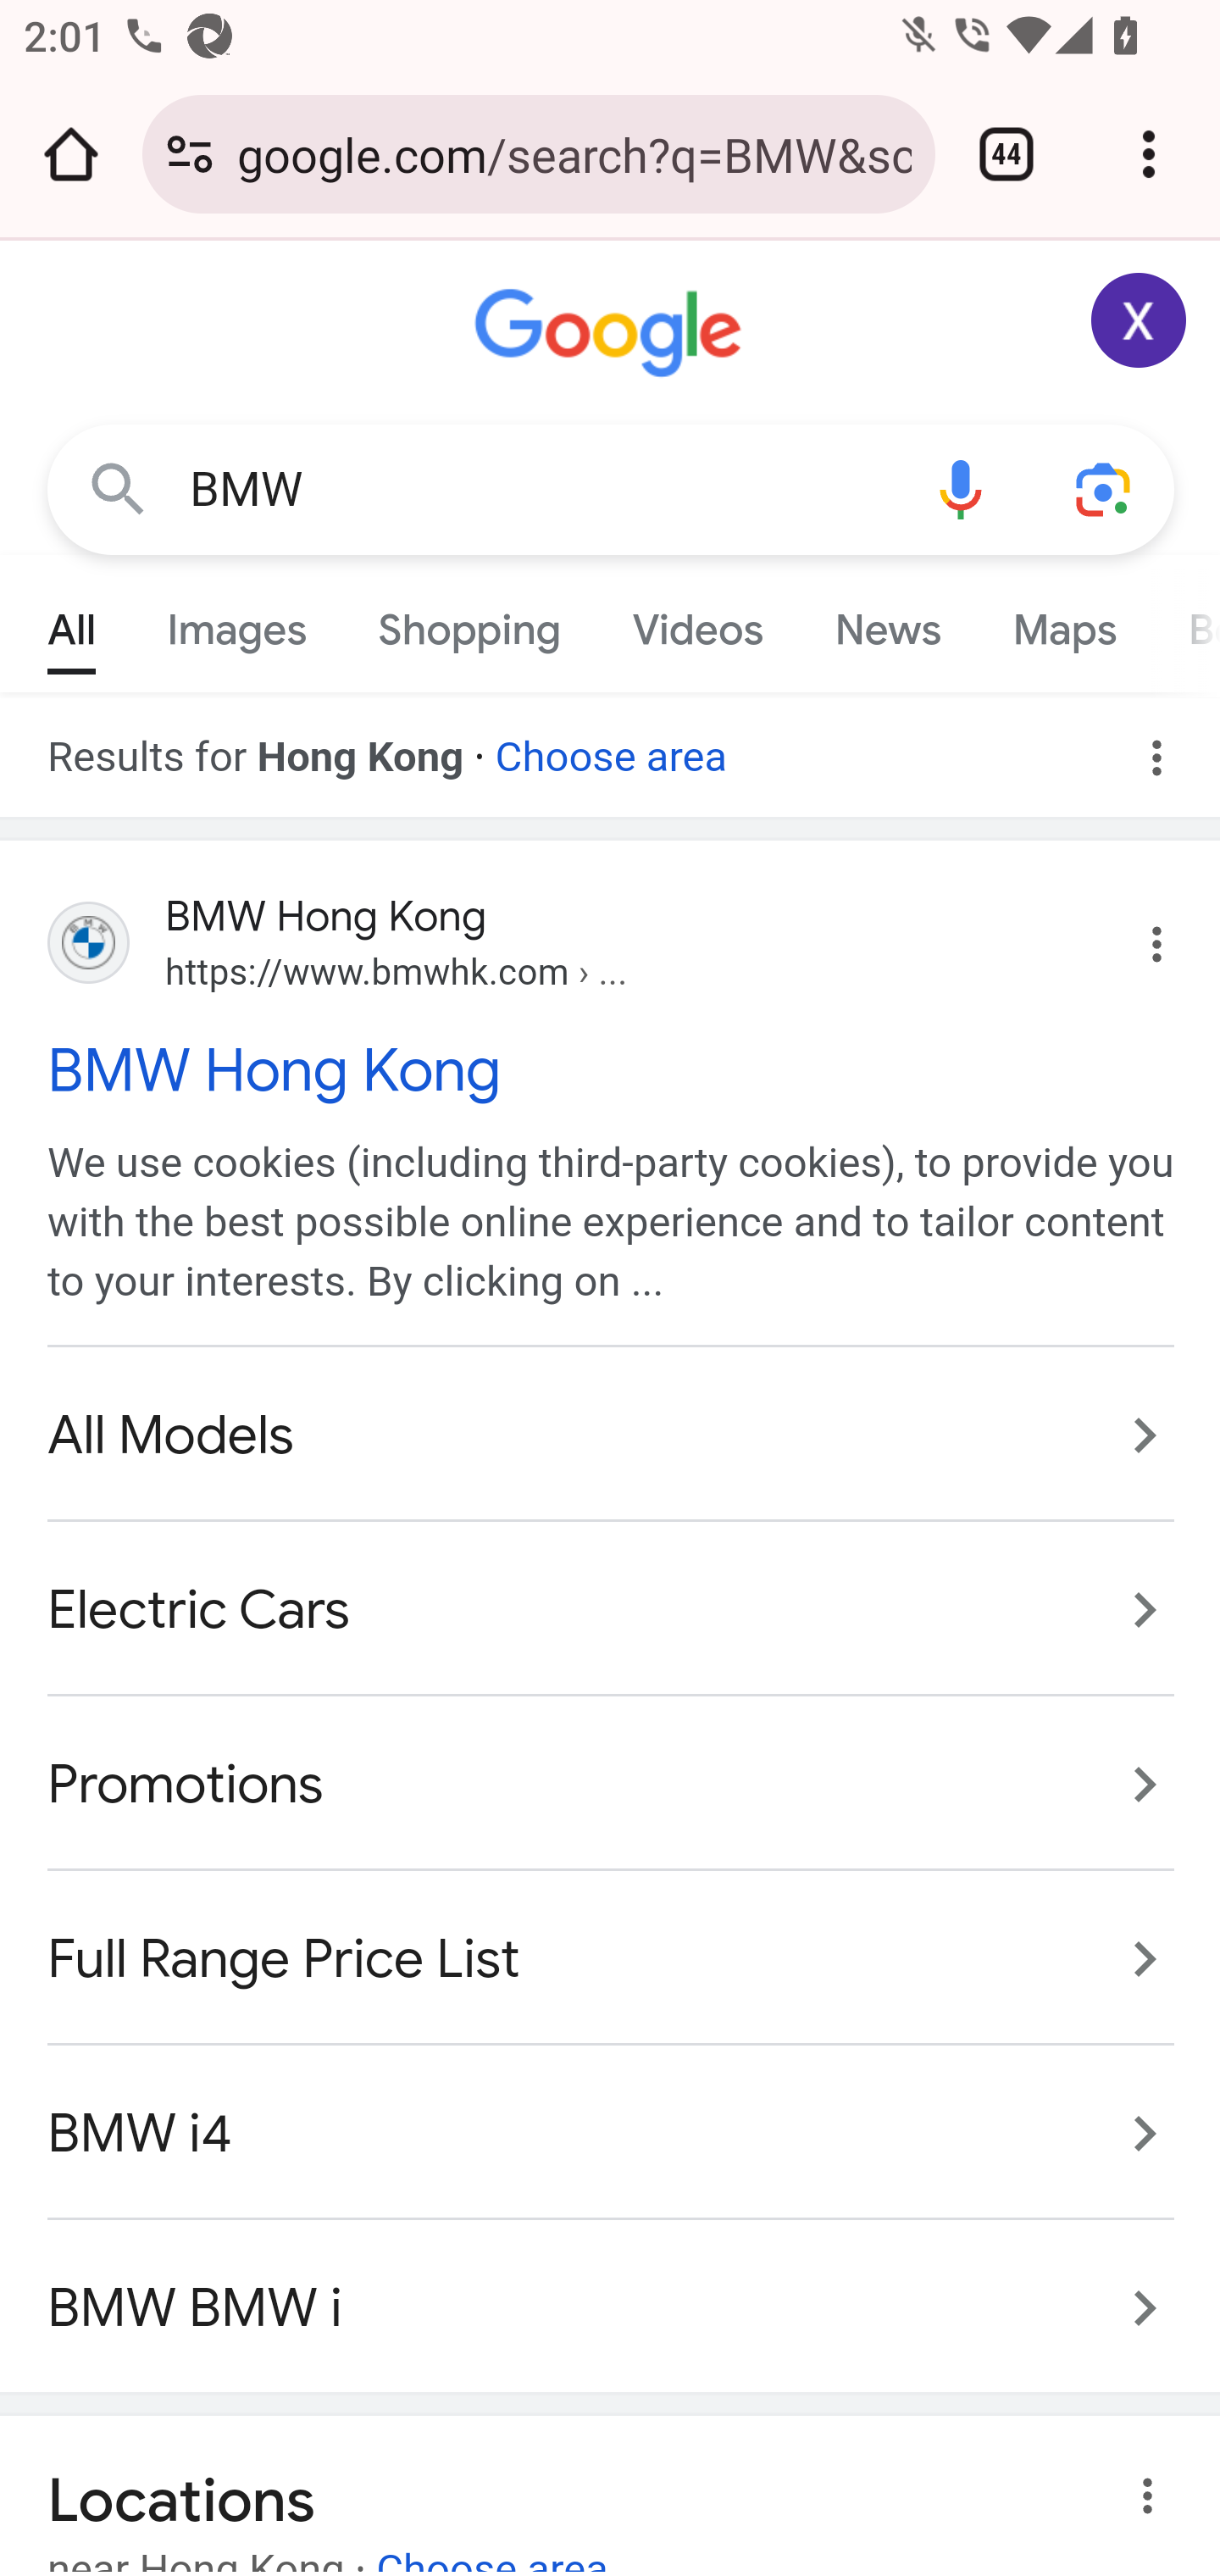 The height and width of the screenshot is (2576, 1220). What do you see at coordinates (1154, 2496) in the screenshot?
I see `About this result` at bounding box center [1154, 2496].